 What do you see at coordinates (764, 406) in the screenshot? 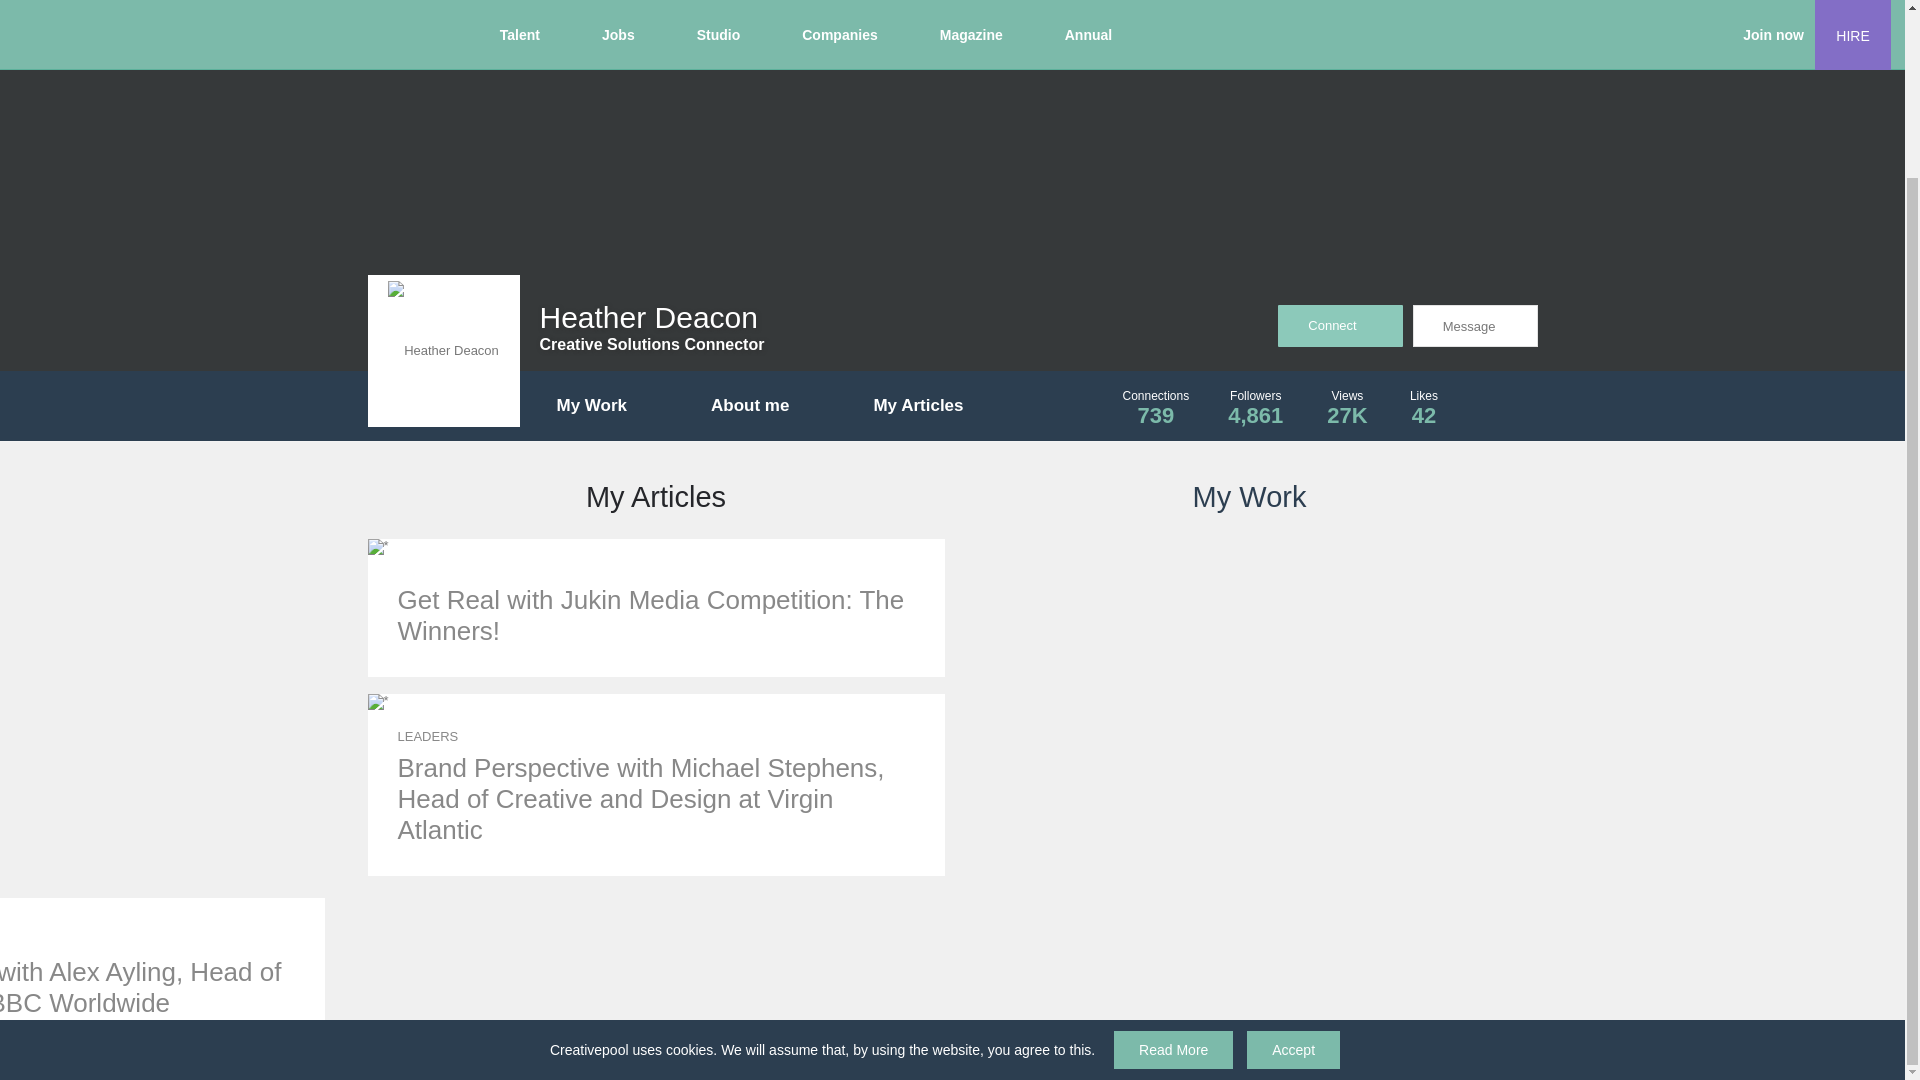
I see `About me` at bounding box center [764, 406].